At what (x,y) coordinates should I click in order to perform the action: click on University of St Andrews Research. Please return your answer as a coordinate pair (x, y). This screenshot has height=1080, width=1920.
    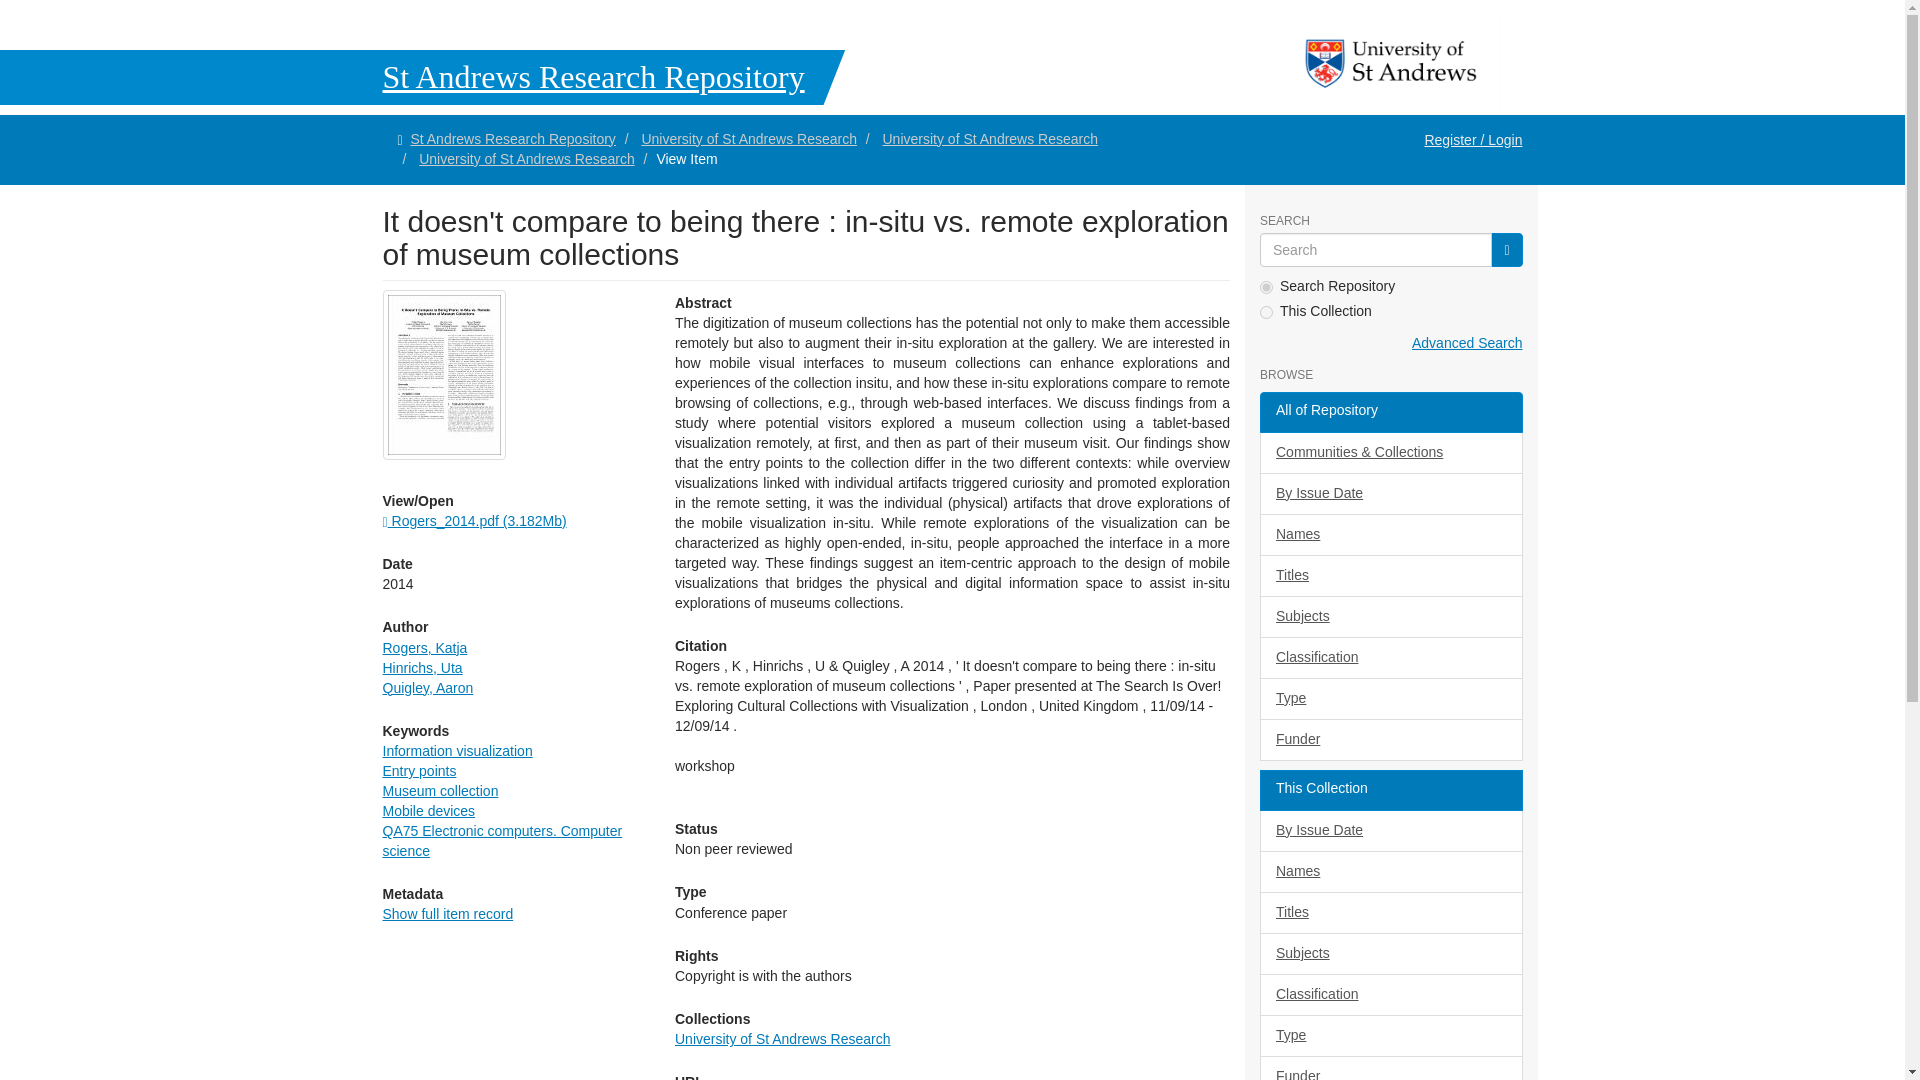
    Looking at the image, I should click on (990, 138).